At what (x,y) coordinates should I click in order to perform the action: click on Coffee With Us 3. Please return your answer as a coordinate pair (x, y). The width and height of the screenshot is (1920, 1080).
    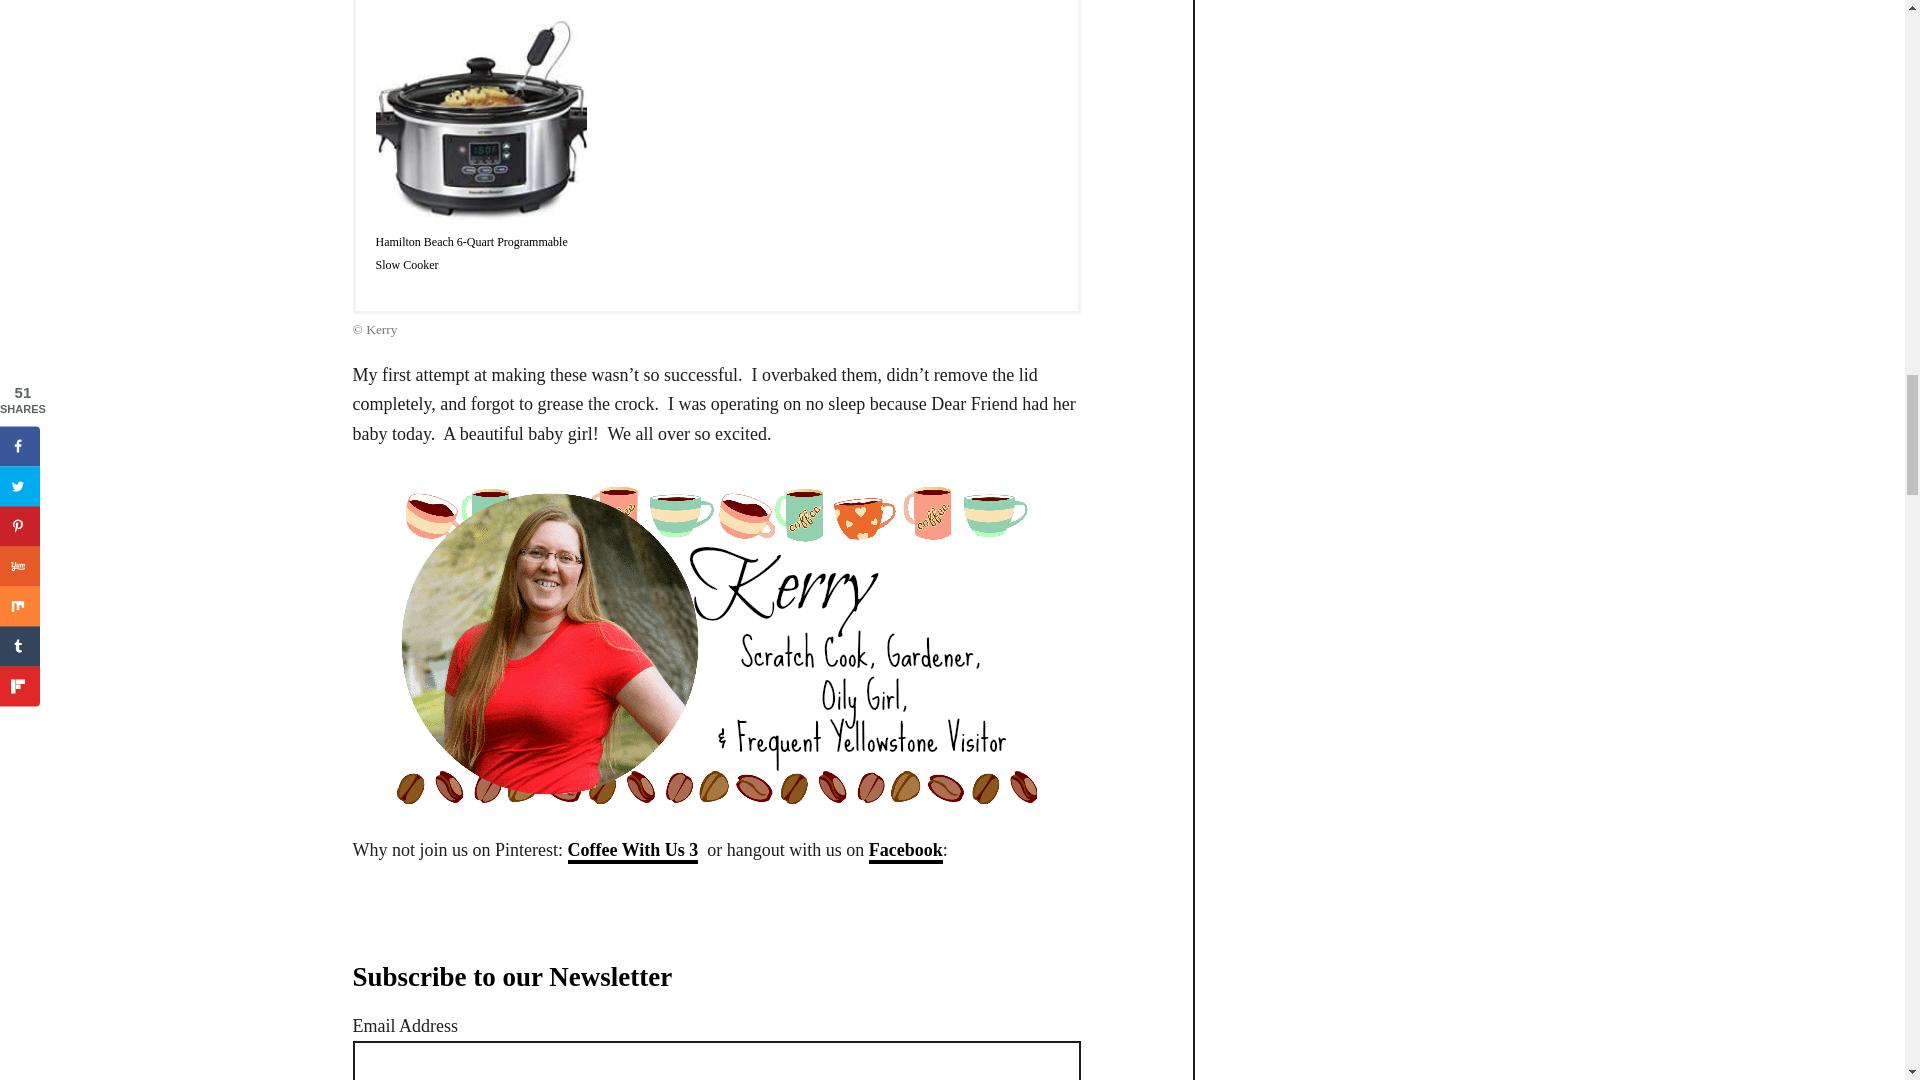
    Looking at the image, I should click on (633, 852).